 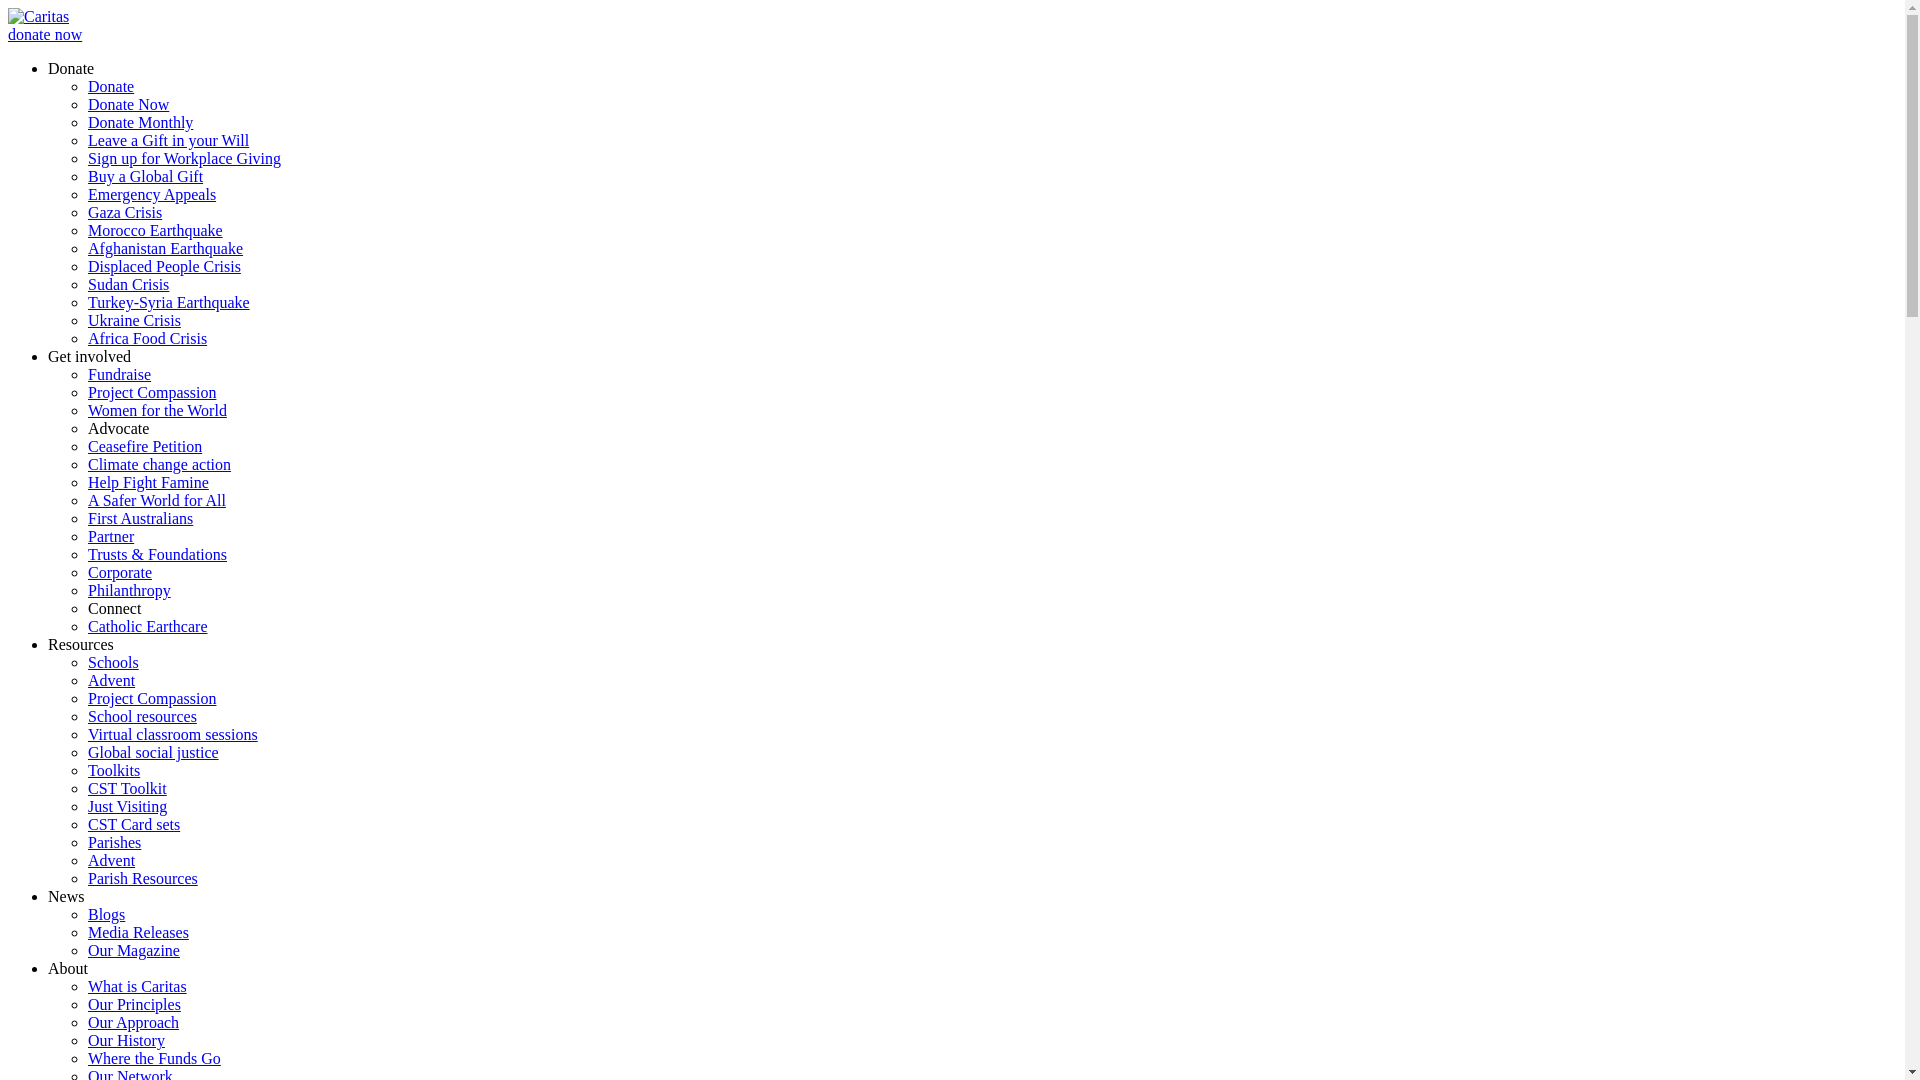 I want to click on Sudan Crisis, so click(x=128, y=284).